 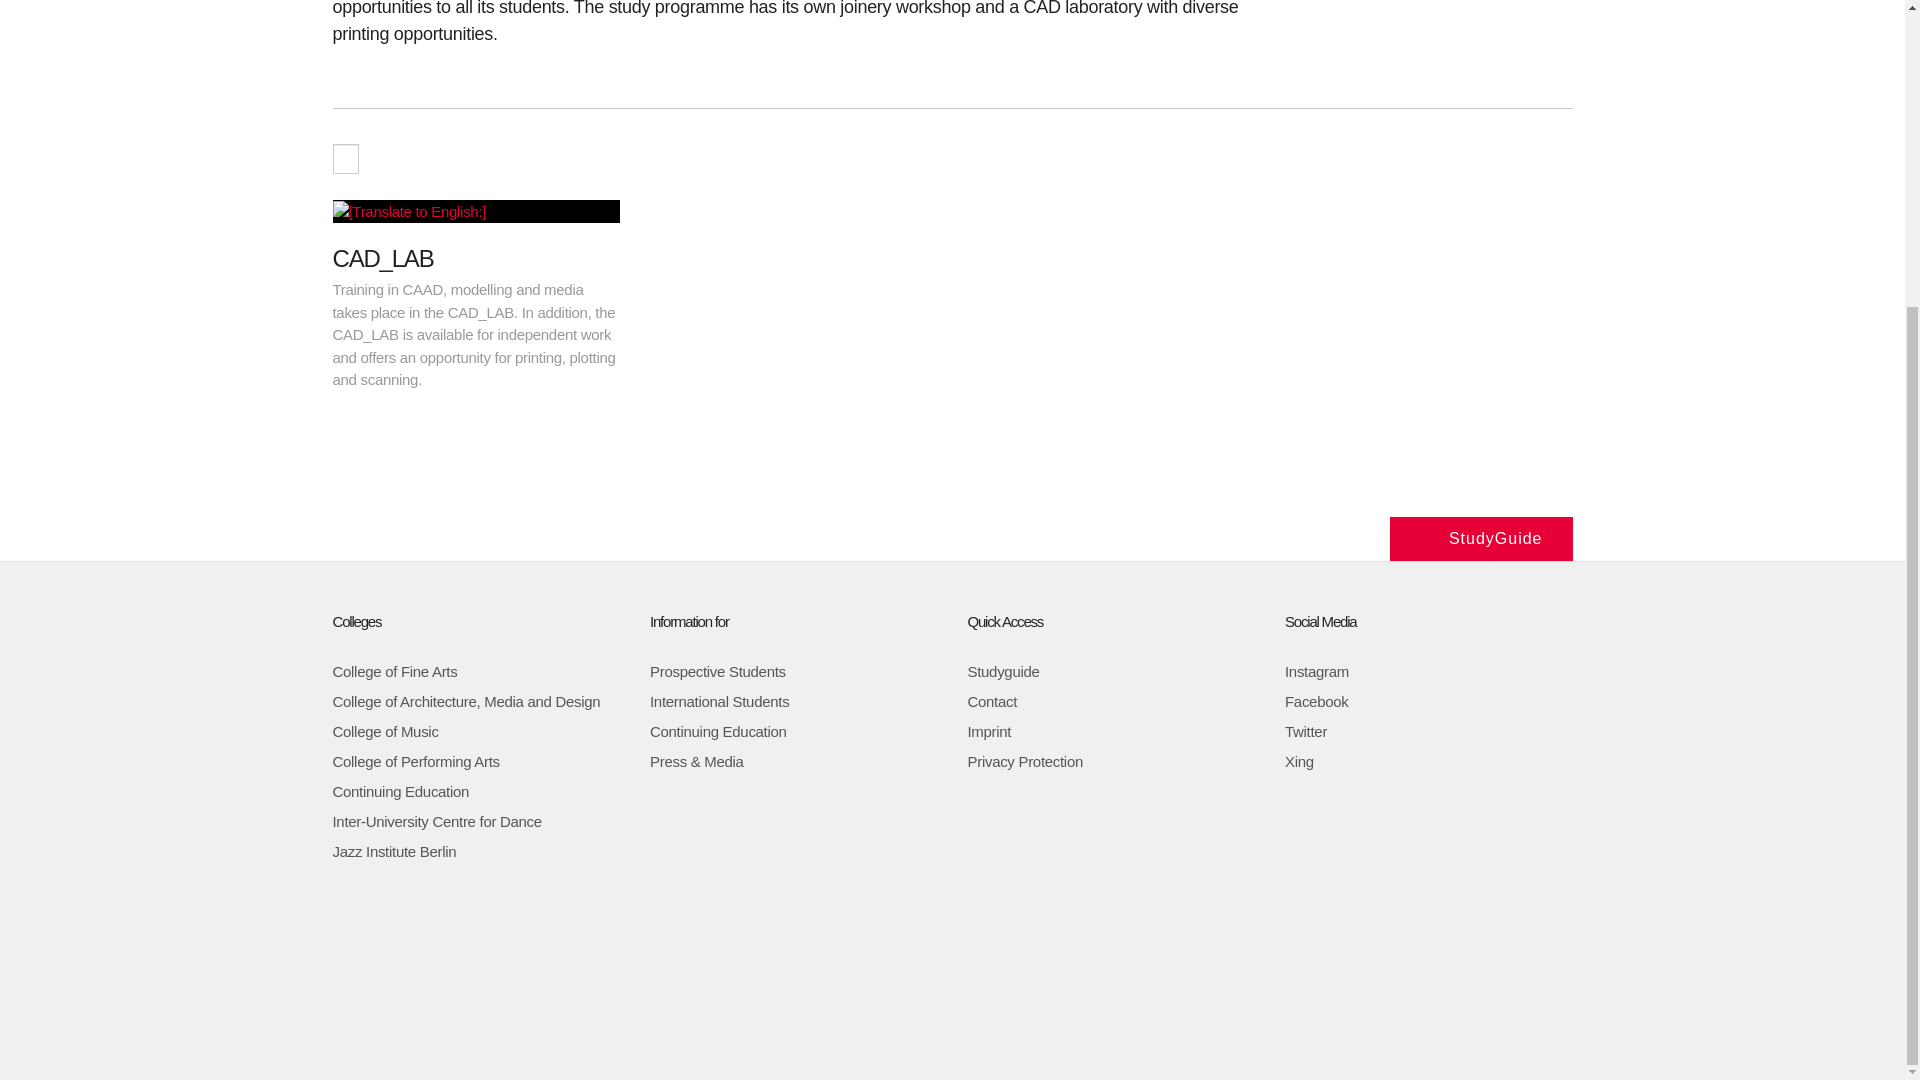 What do you see at coordinates (416, 761) in the screenshot?
I see `College of Performing Arts` at bounding box center [416, 761].